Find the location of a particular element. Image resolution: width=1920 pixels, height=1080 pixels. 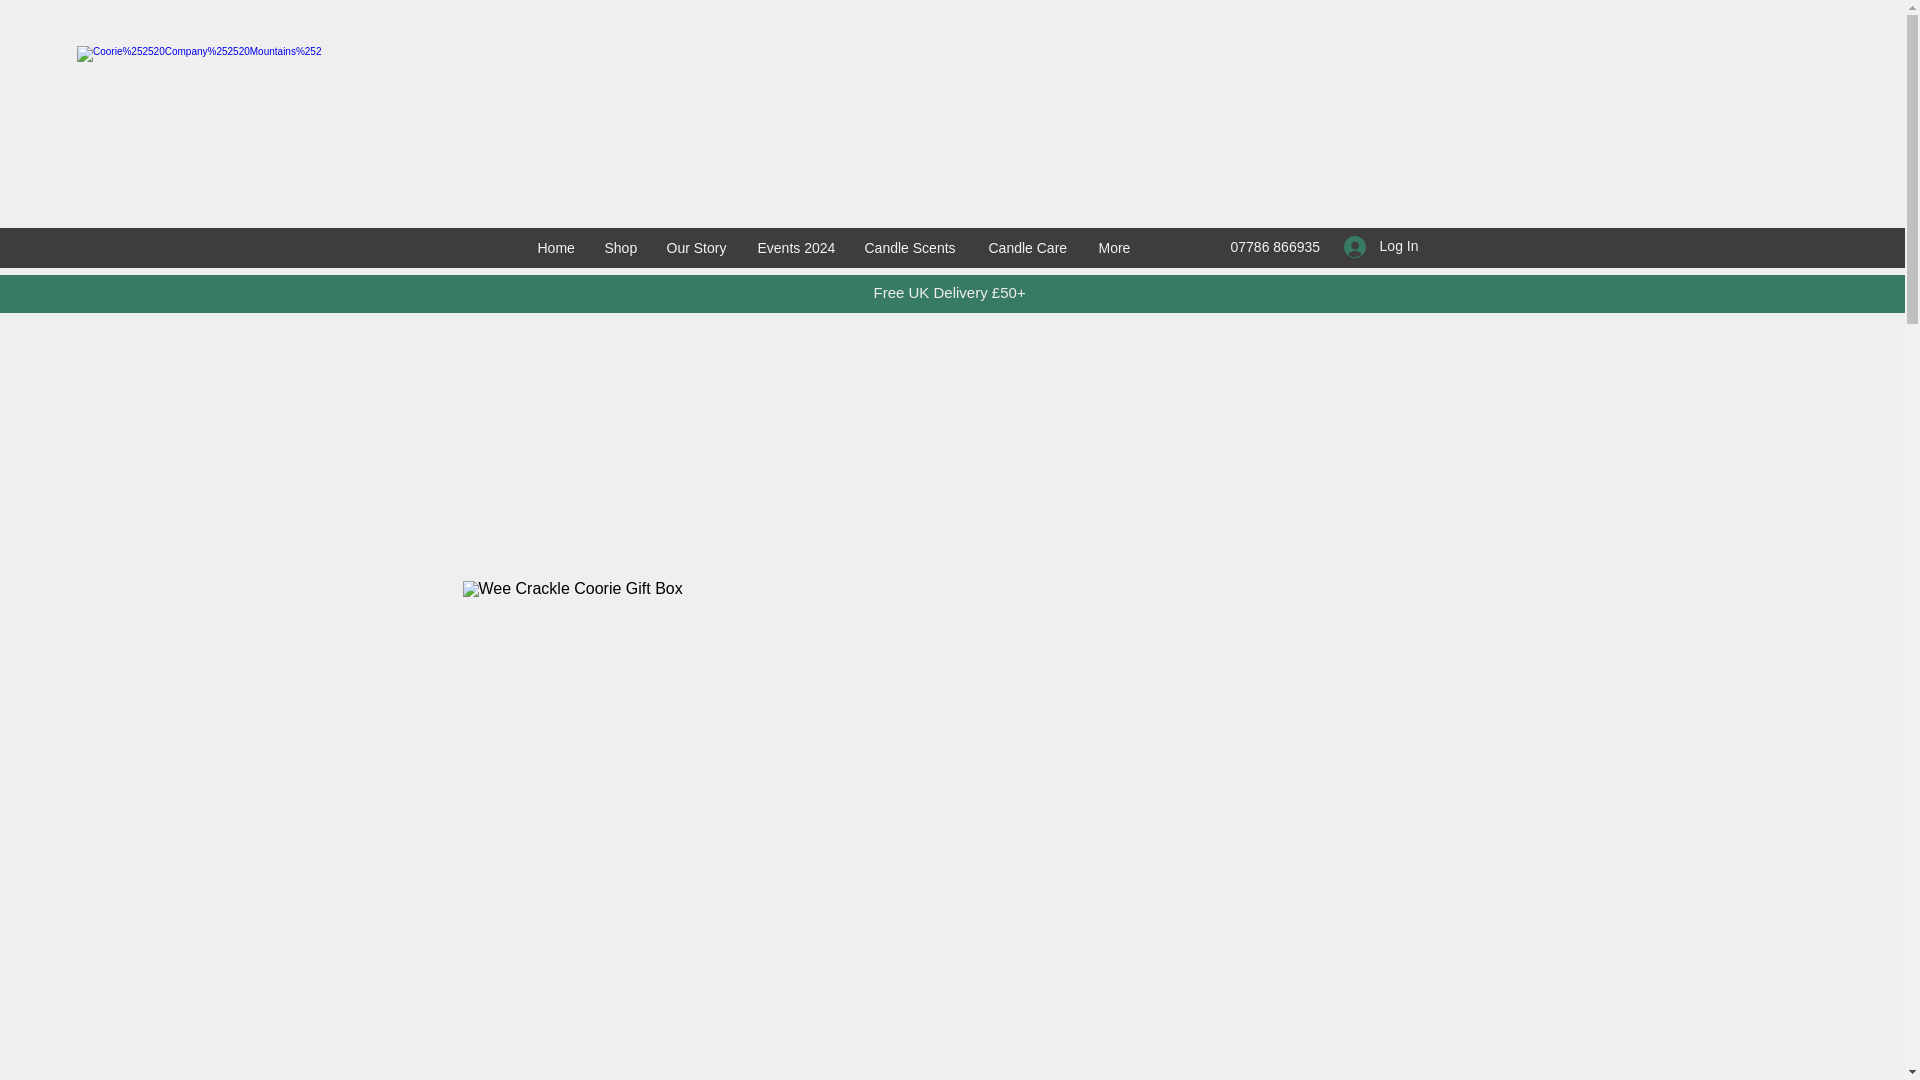

Candle Scents is located at coordinates (916, 248).